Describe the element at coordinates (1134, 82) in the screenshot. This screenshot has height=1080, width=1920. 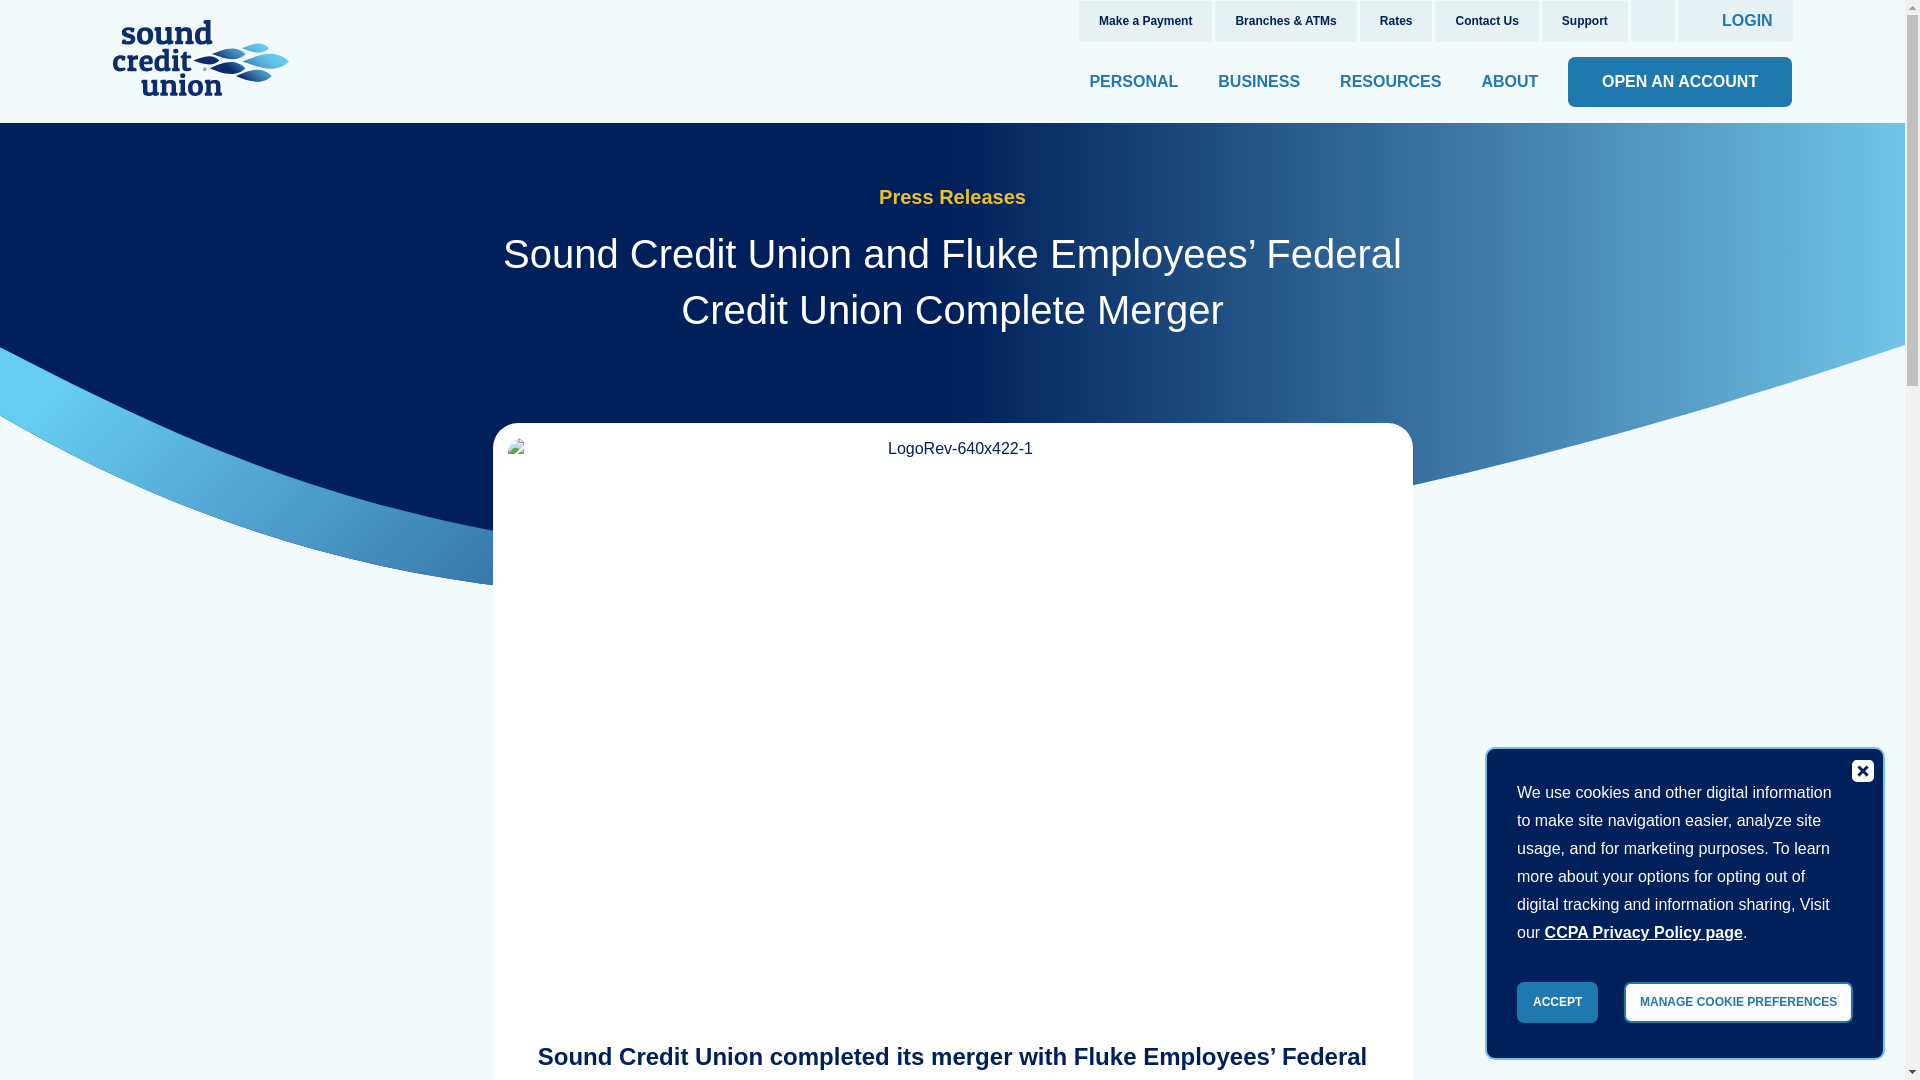
I see `PERSONAL` at that location.